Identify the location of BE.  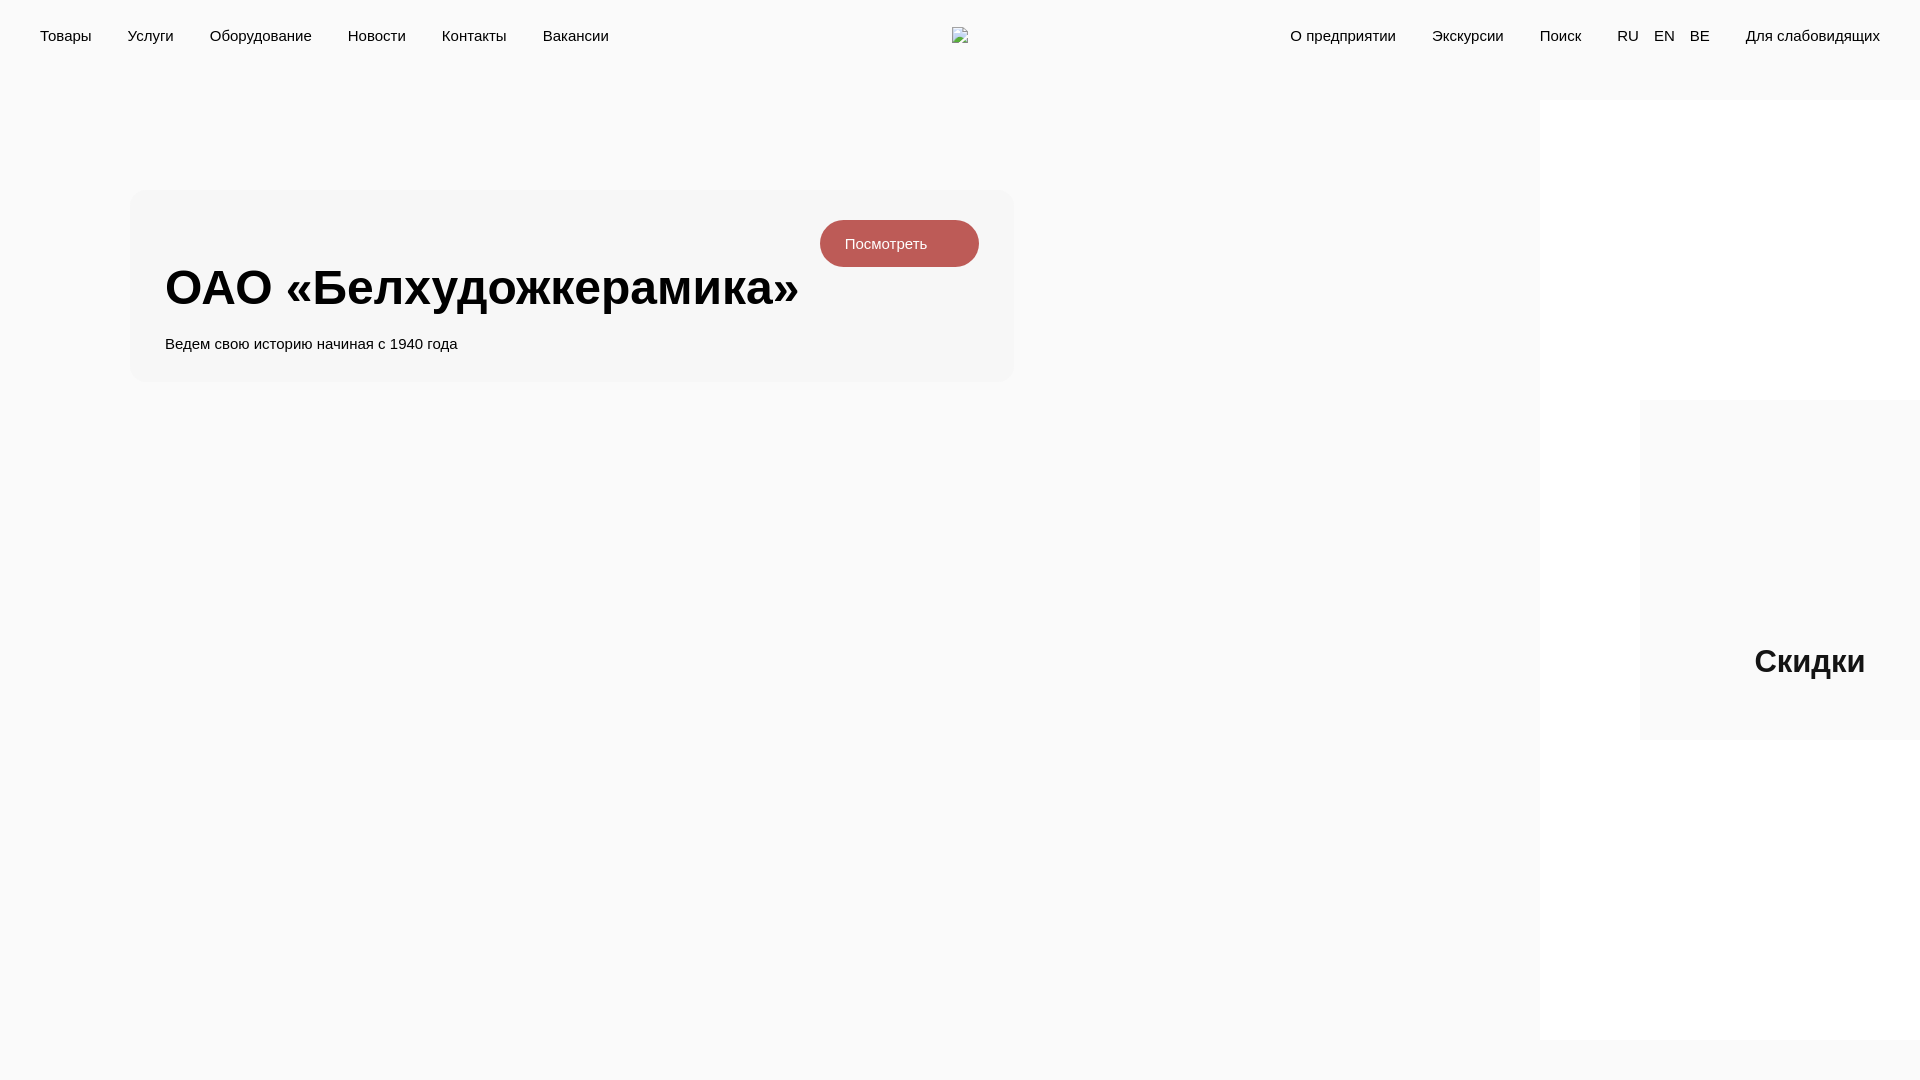
(1700, 35).